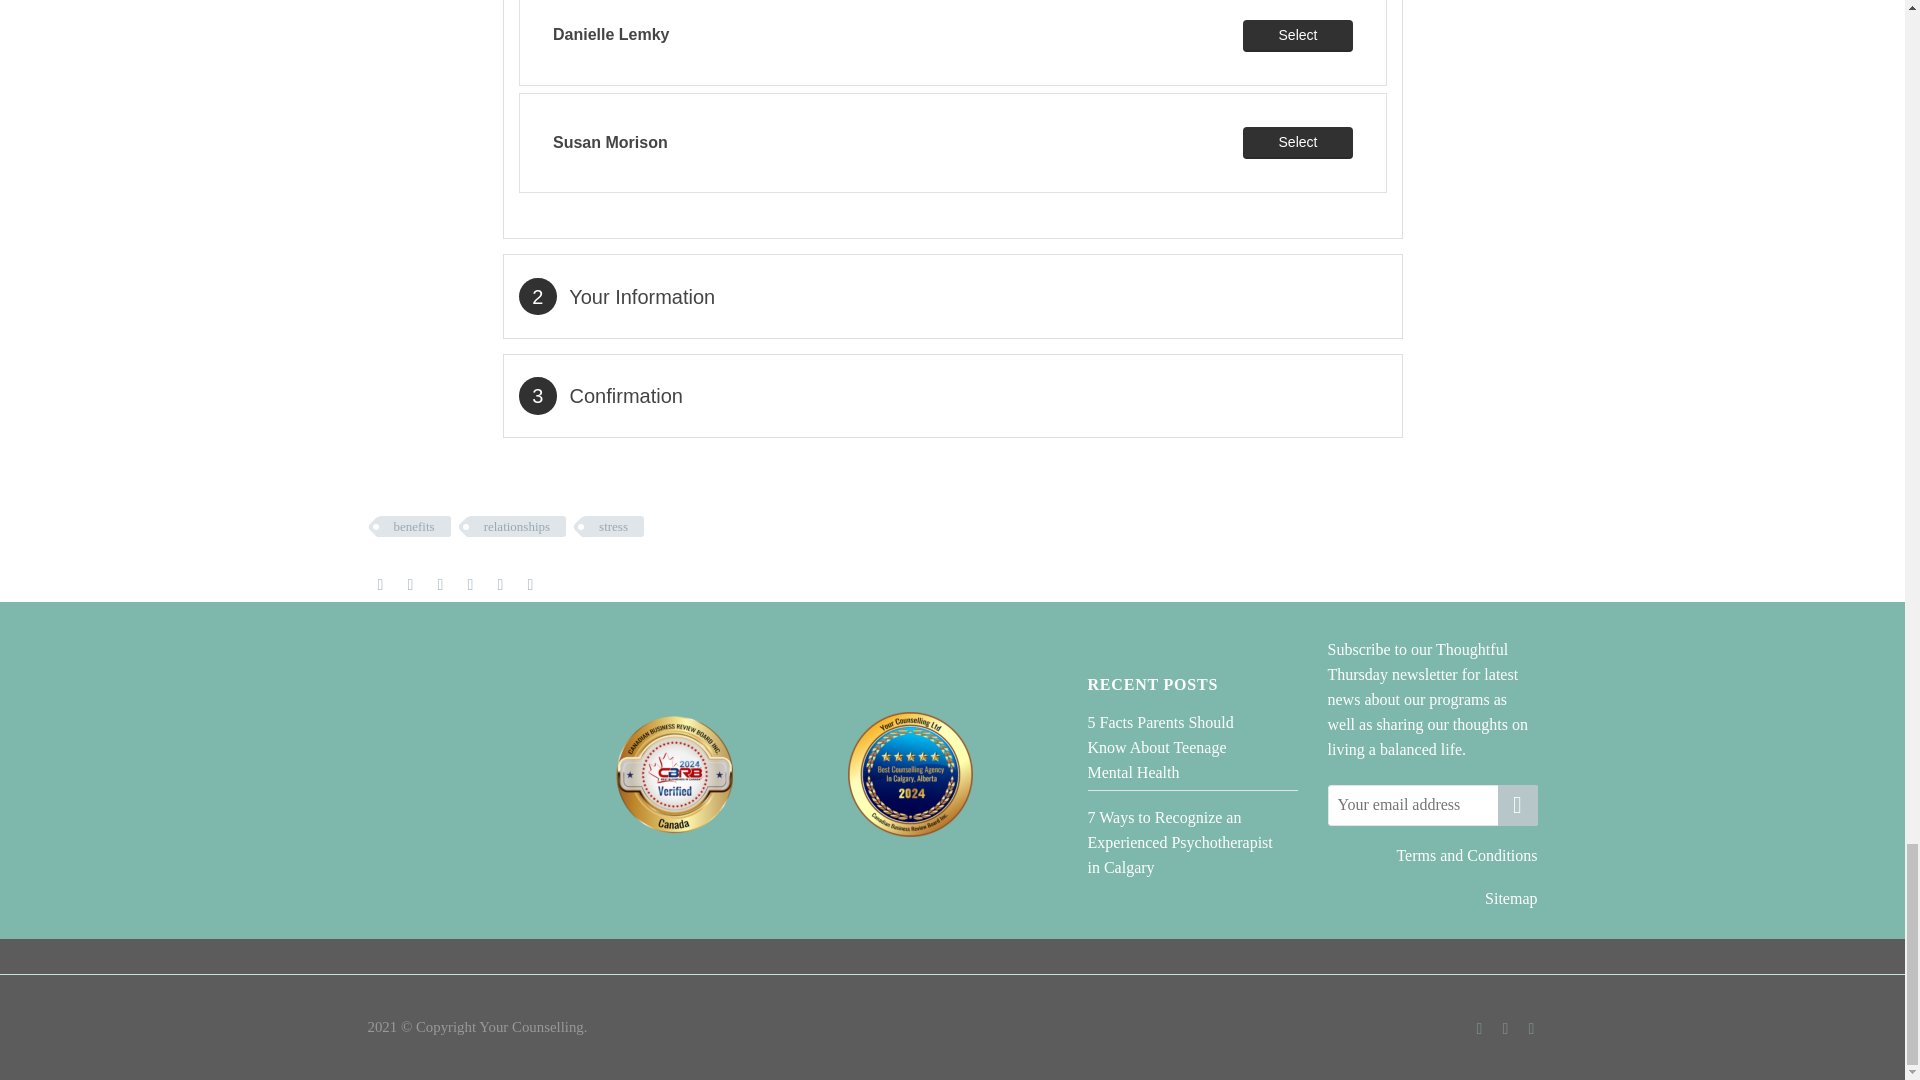 The image size is (1920, 1080). What do you see at coordinates (470, 584) in the screenshot?
I see `Tumblr` at bounding box center [470, 584].